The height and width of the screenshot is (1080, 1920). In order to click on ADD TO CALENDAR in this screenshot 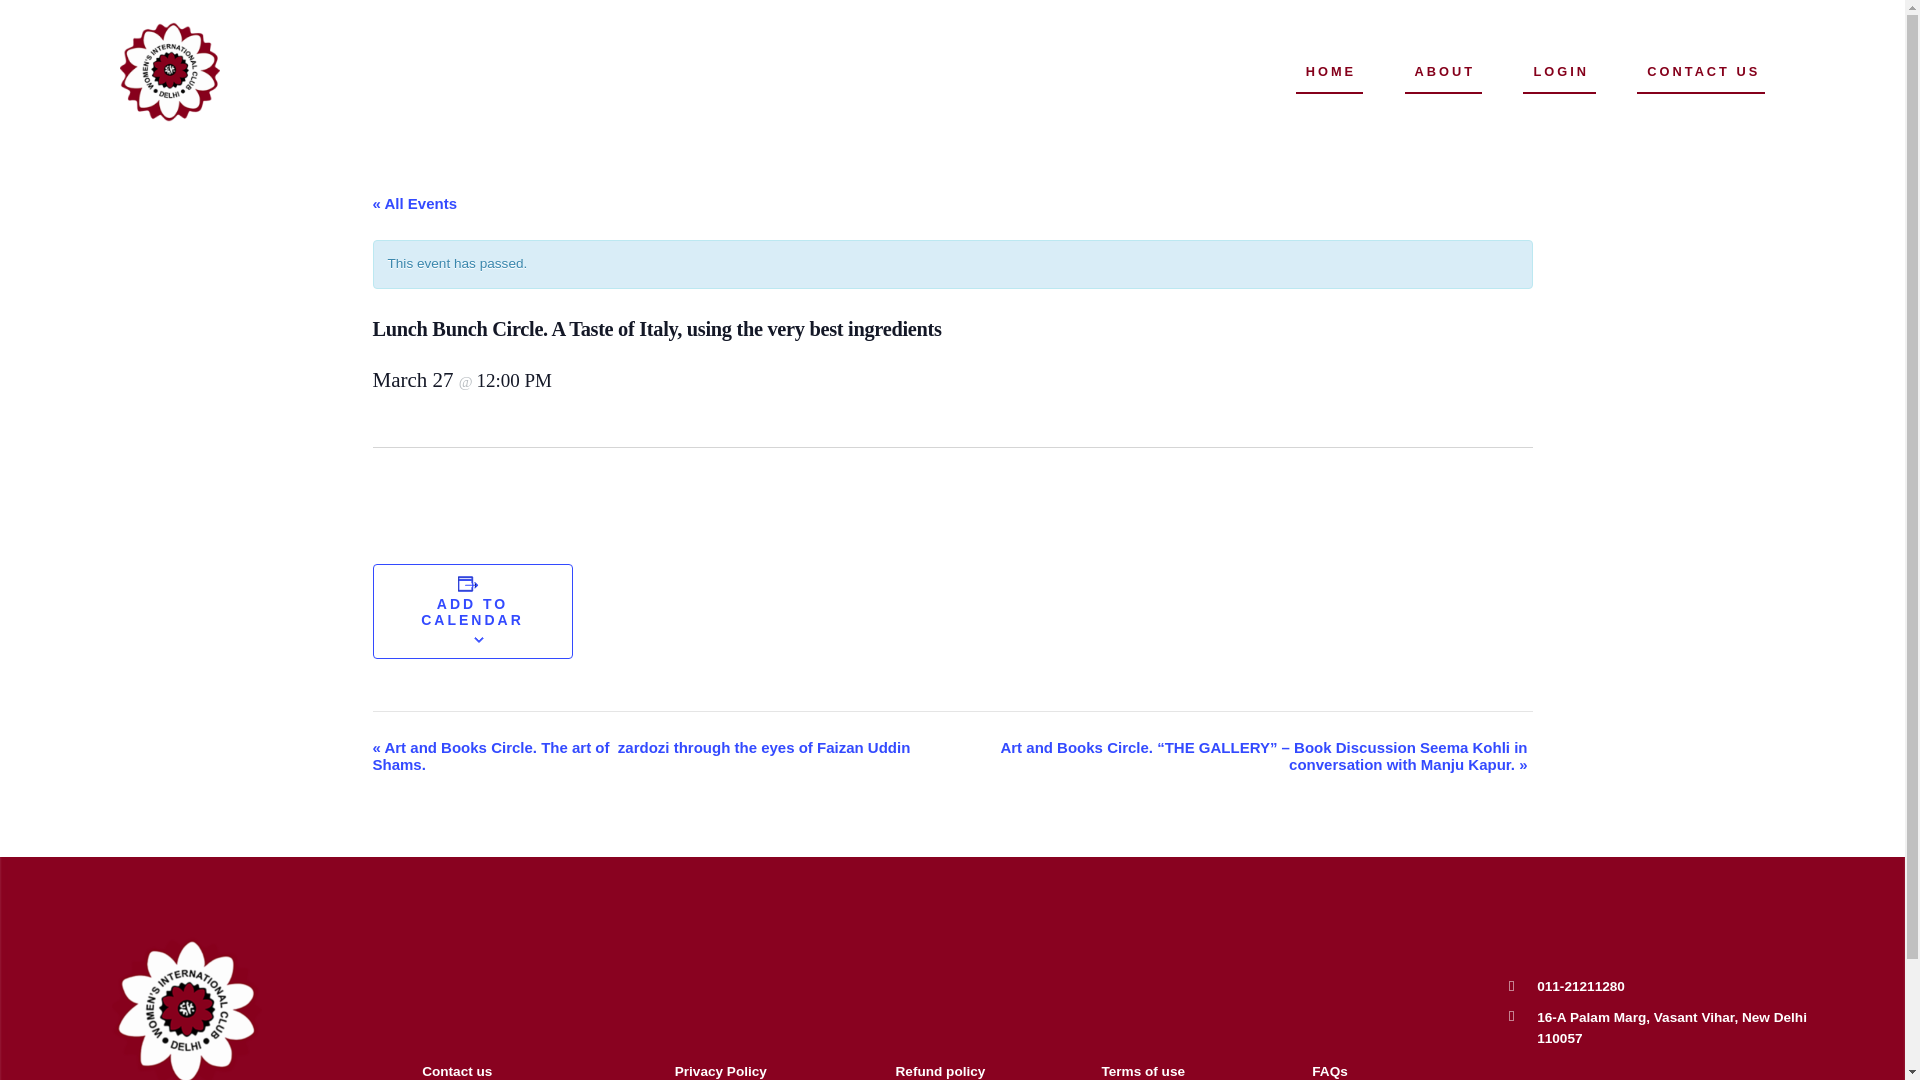, I will do `click(472, 612)`.